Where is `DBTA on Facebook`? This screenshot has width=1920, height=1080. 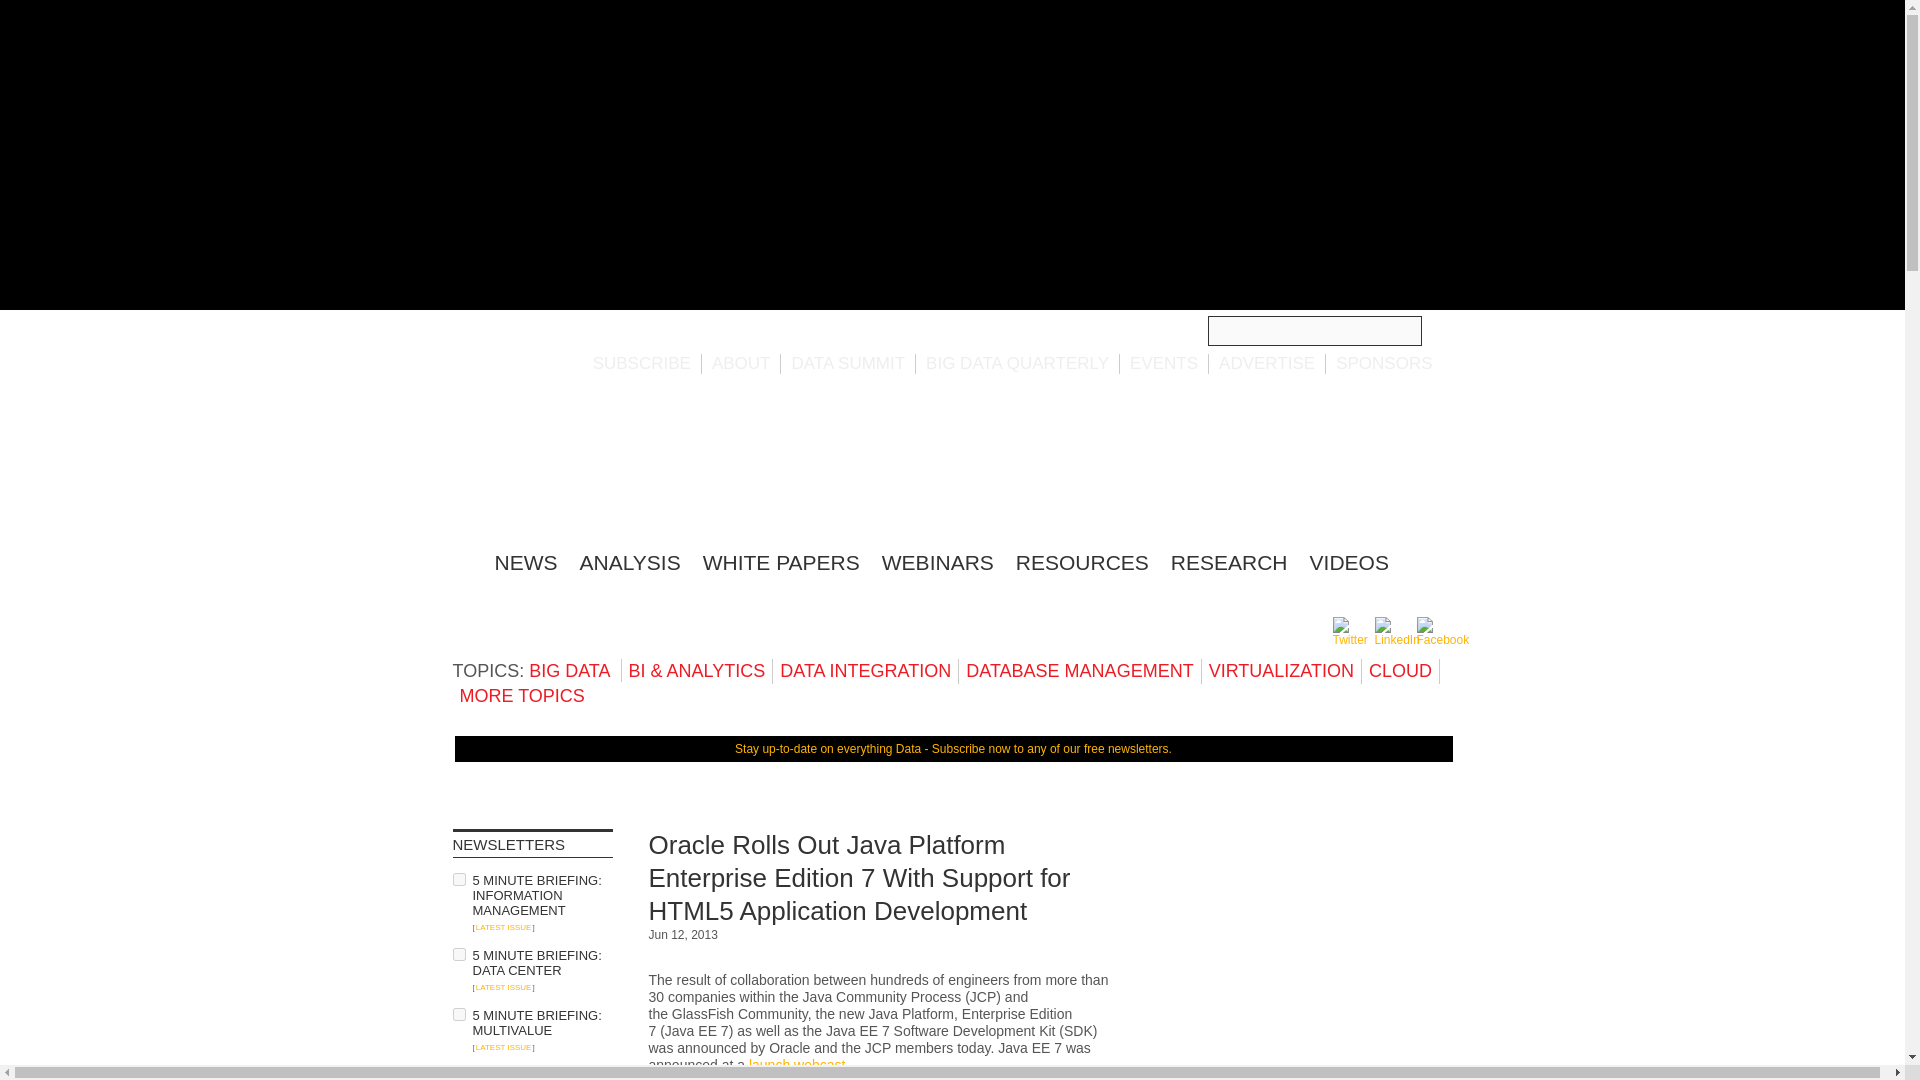 DBTA on Facebook is located at coordinates (1442, 639).